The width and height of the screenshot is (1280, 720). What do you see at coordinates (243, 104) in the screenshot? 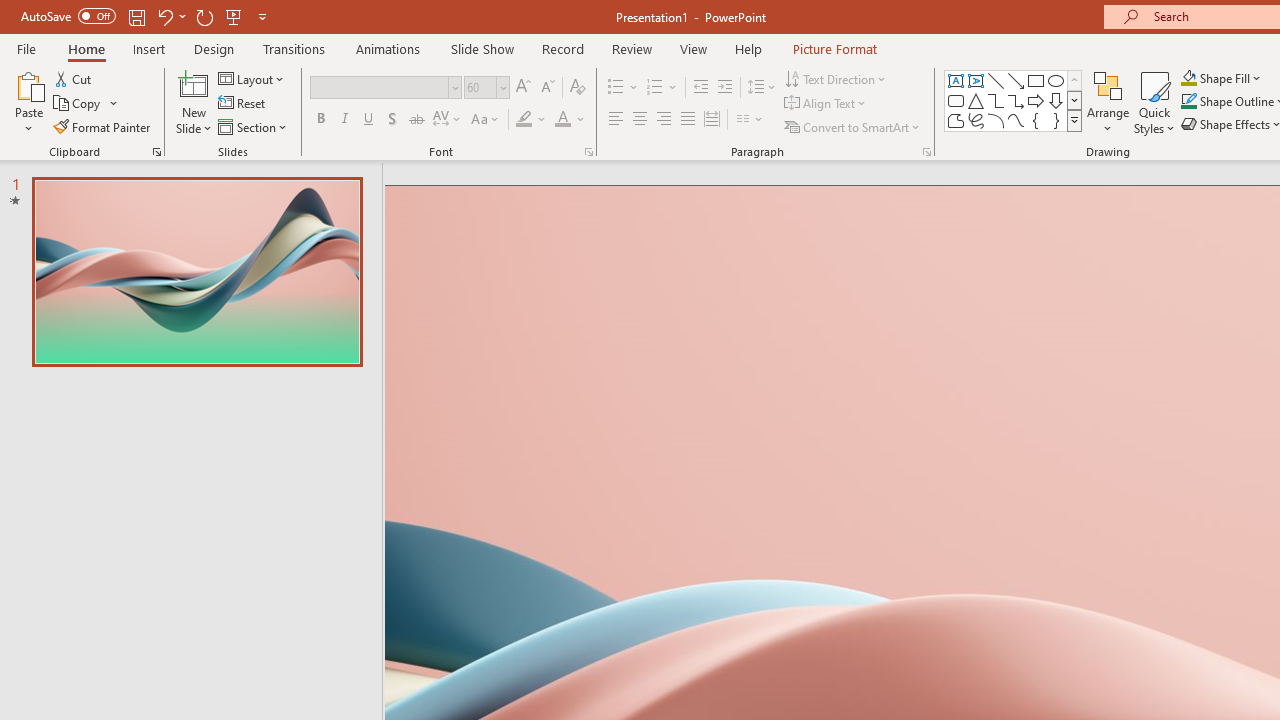
I see `Reset` at bounding box center [243, 104].